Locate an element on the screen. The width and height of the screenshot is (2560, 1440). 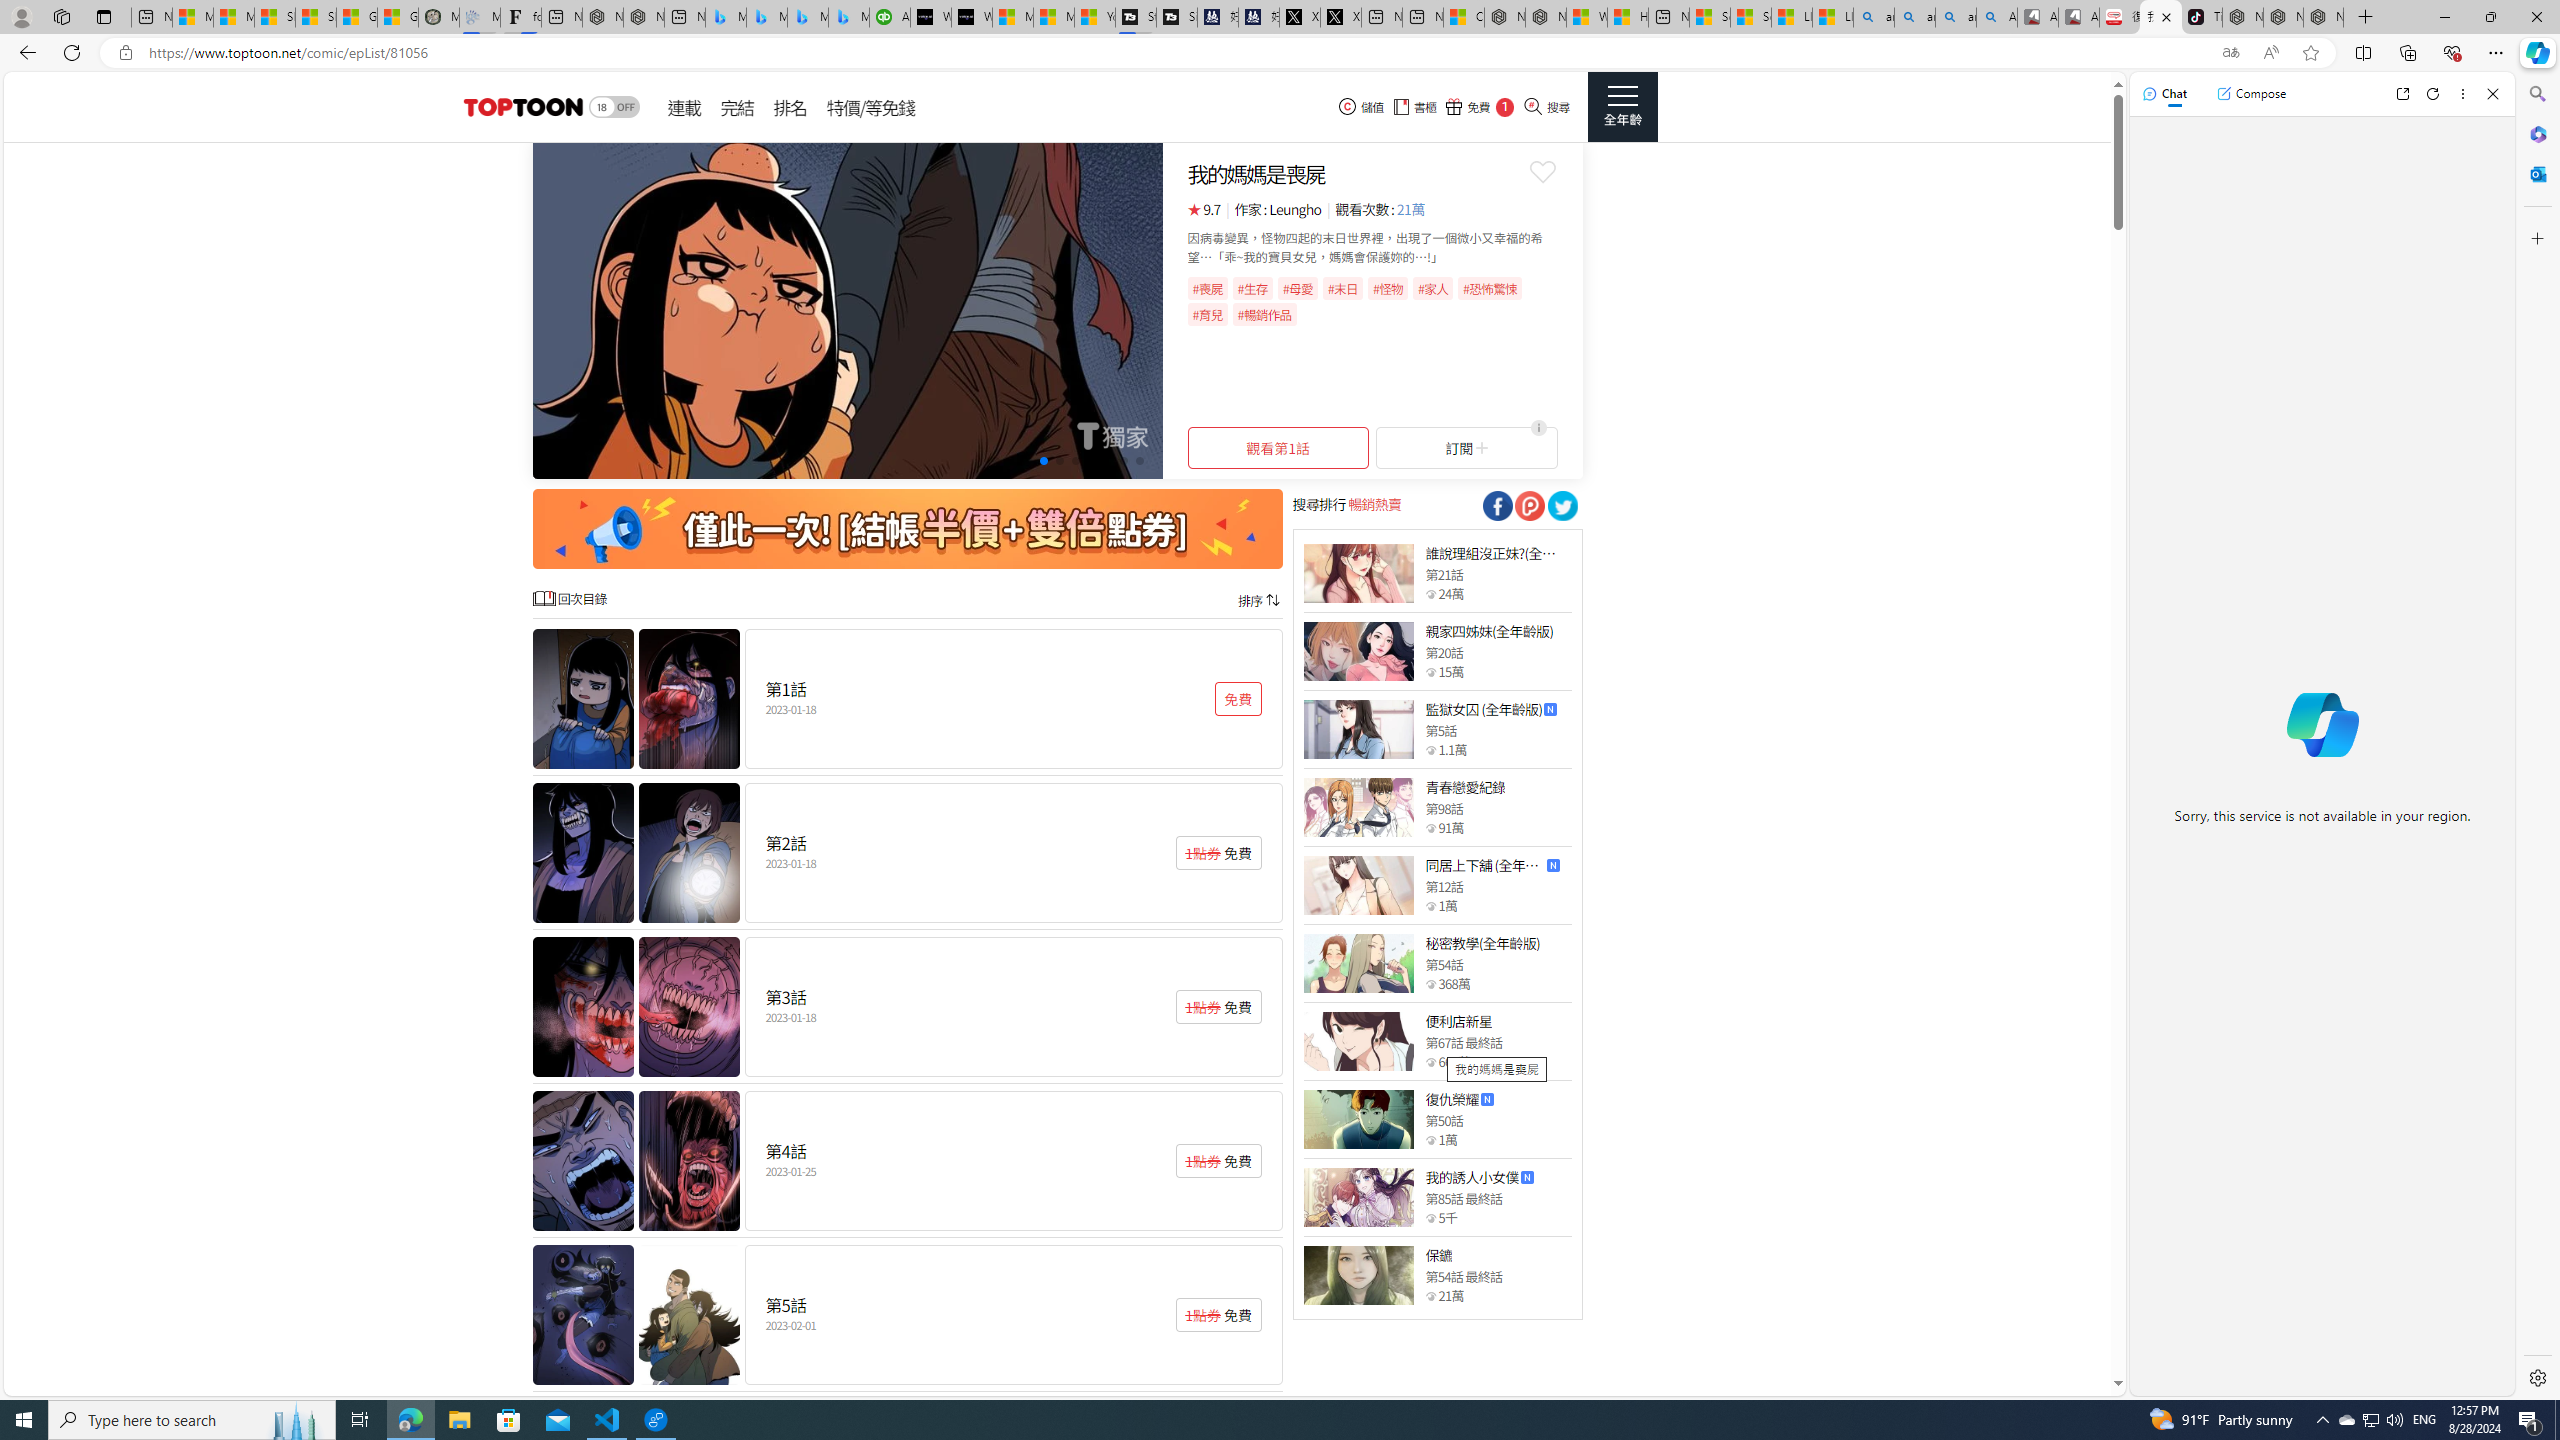
Nordace - Best Sellers is located at coordinates (2244, 17).